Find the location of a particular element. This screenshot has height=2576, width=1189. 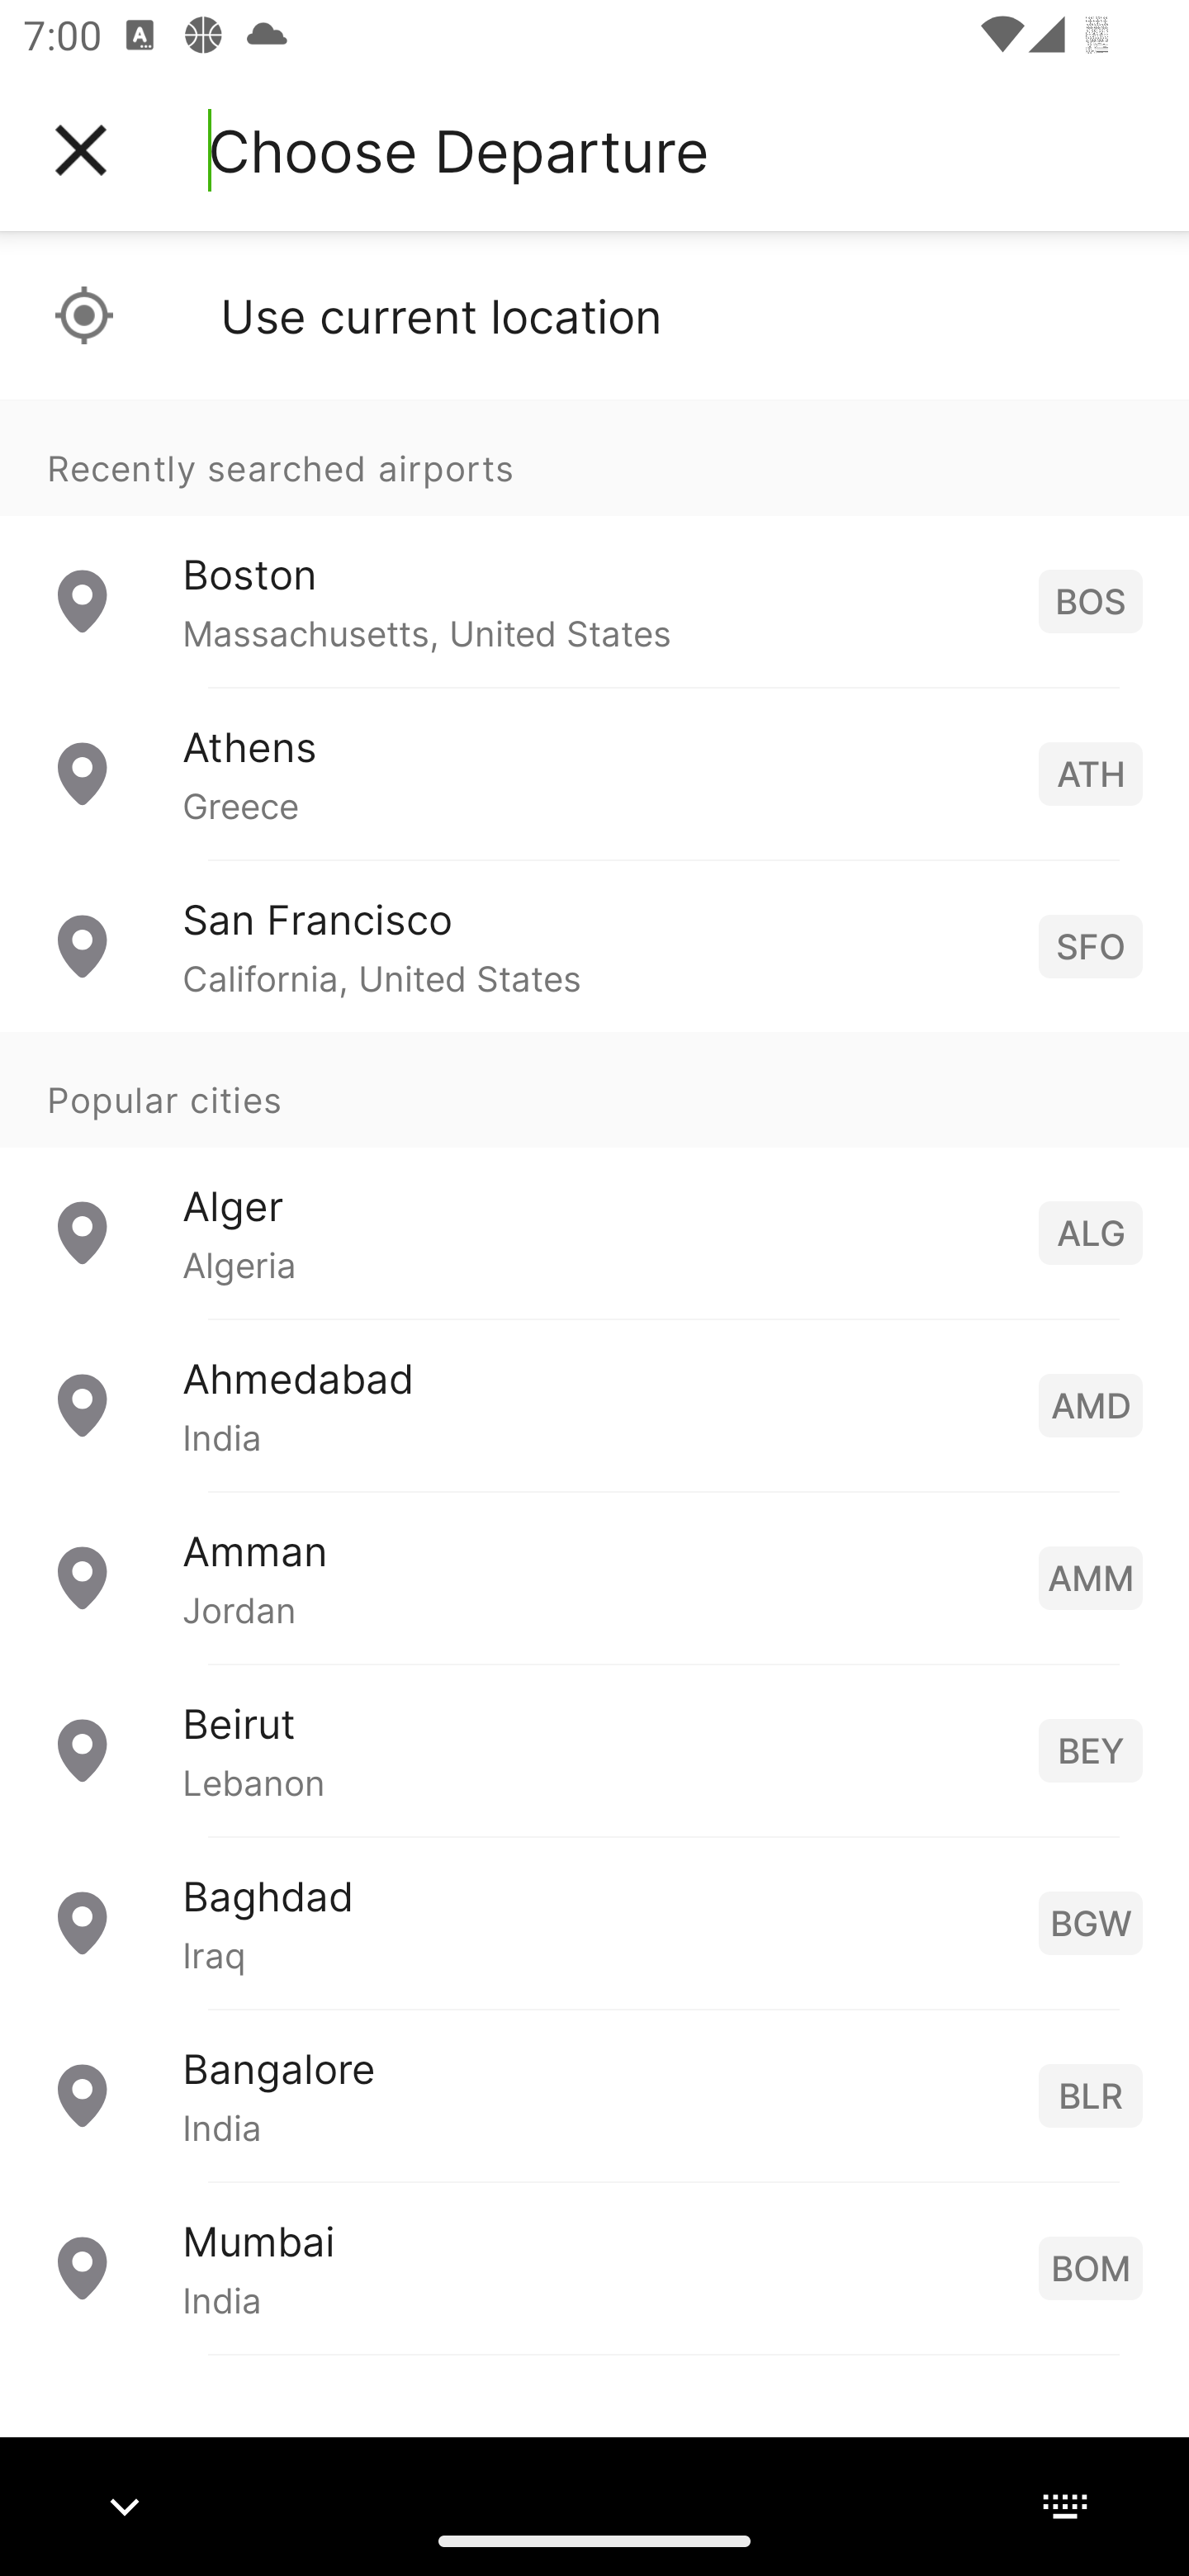

Popular cities Alger Algeria ALG is located at coordinates (594, 1176).